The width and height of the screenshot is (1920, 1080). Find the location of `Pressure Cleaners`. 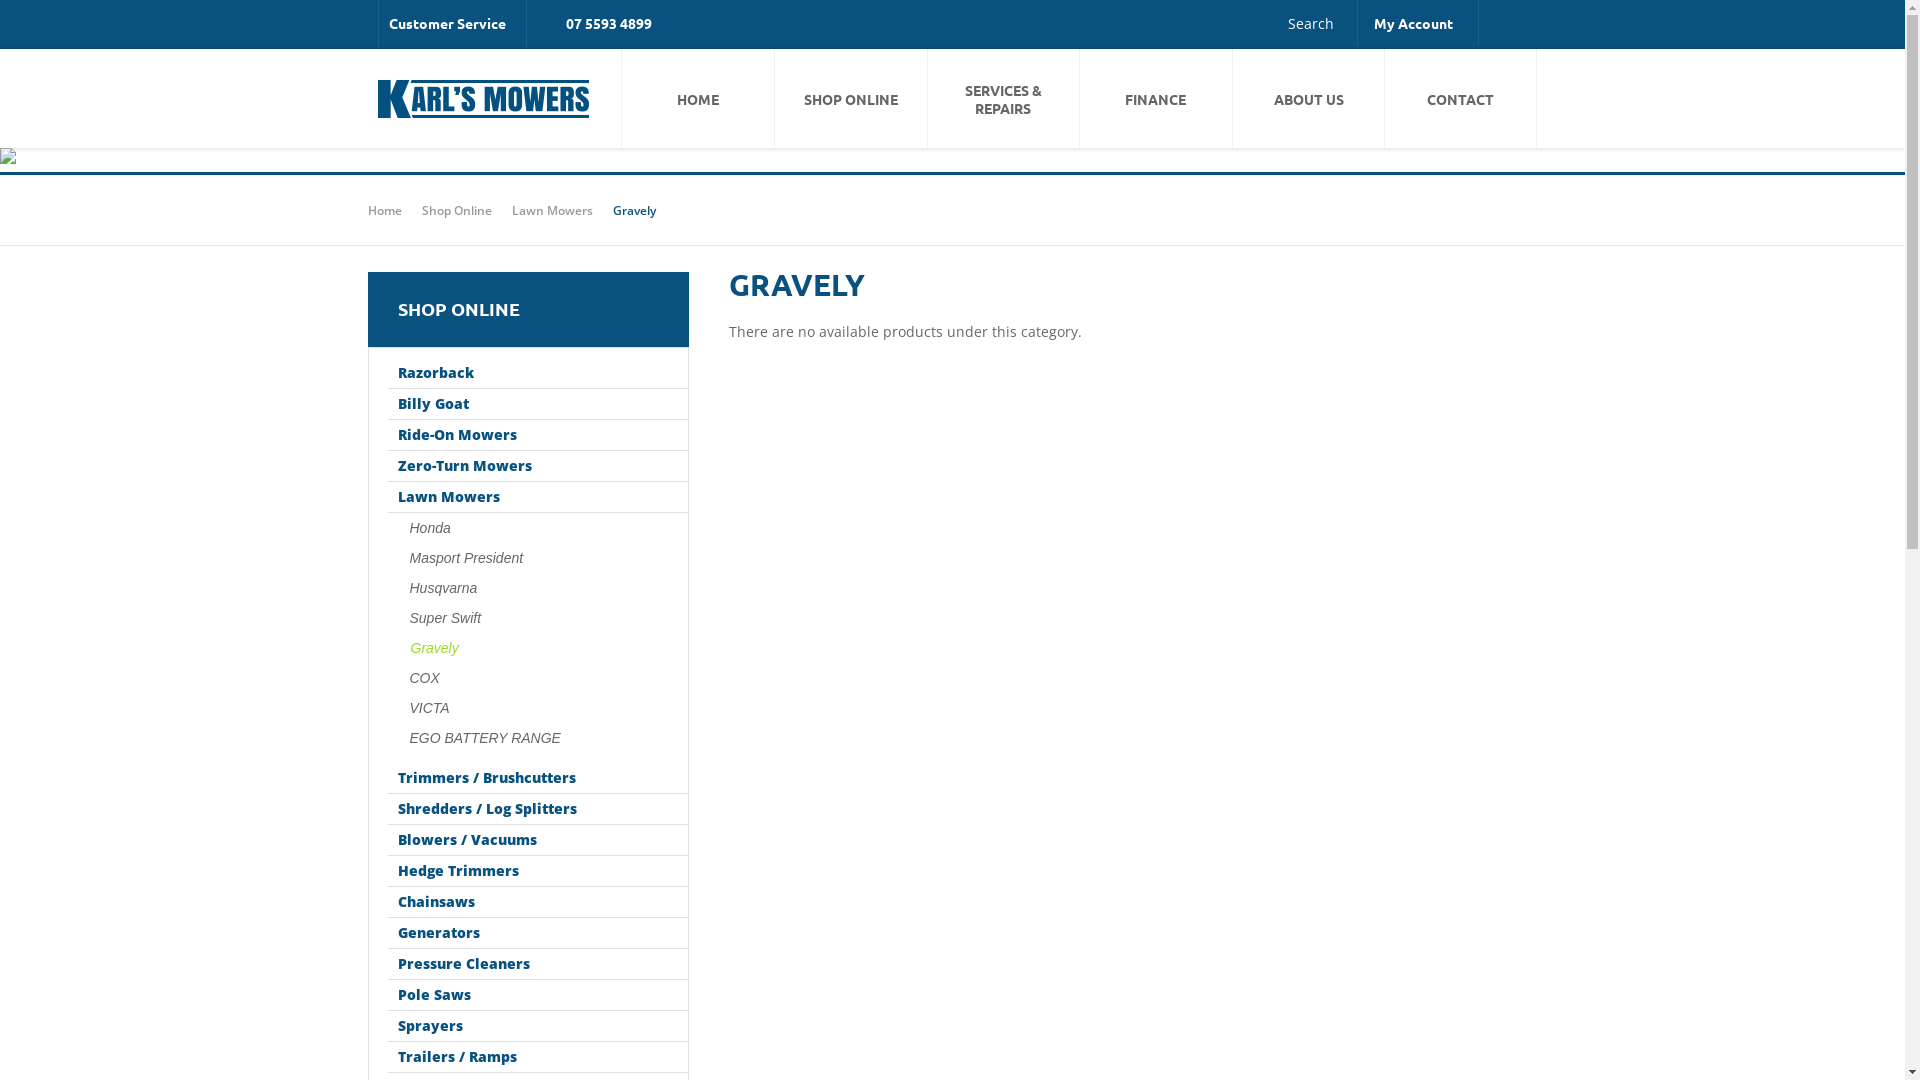

Pressure Cleaners is located at coordinates (538, 964).